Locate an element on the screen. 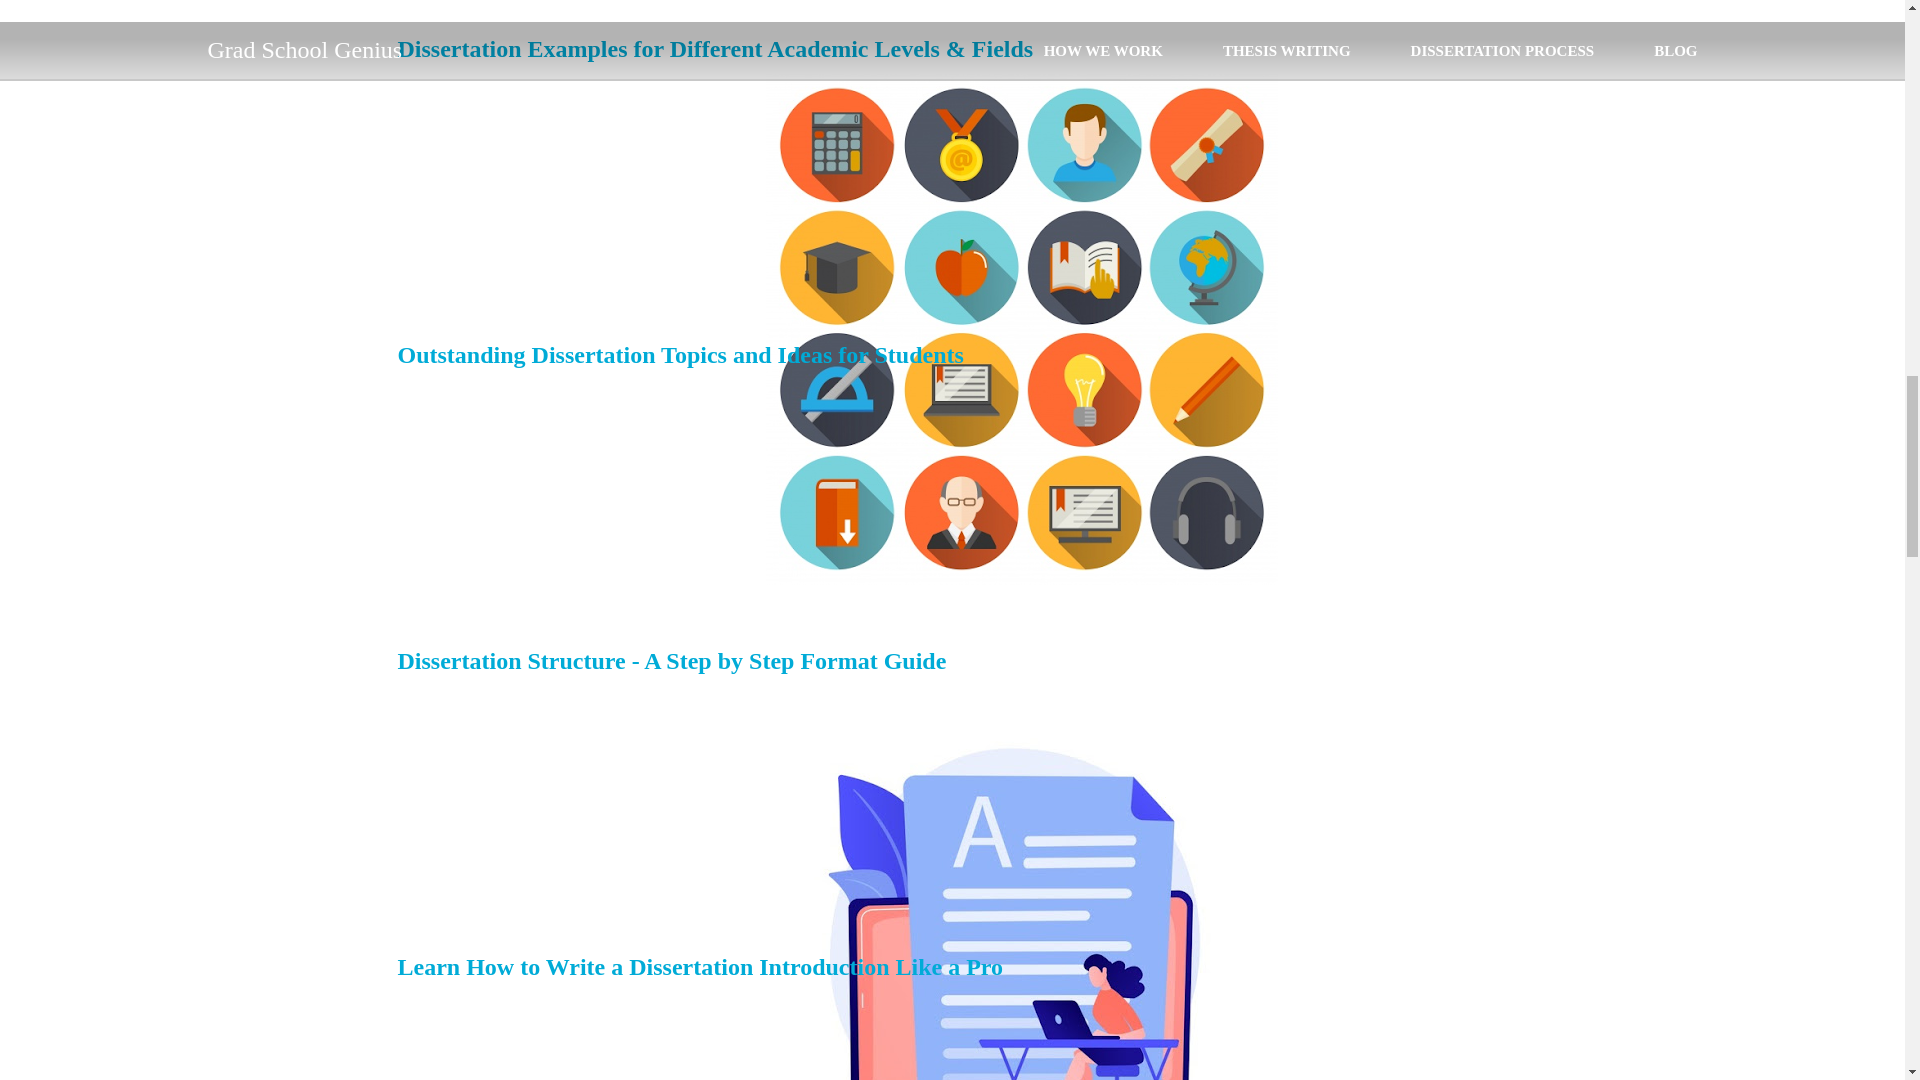 The width and height of the screenshot is (1920, 1080). Learn How to Write a Dissertation Introduction Like a Pro is located at coordinates (700, 966).